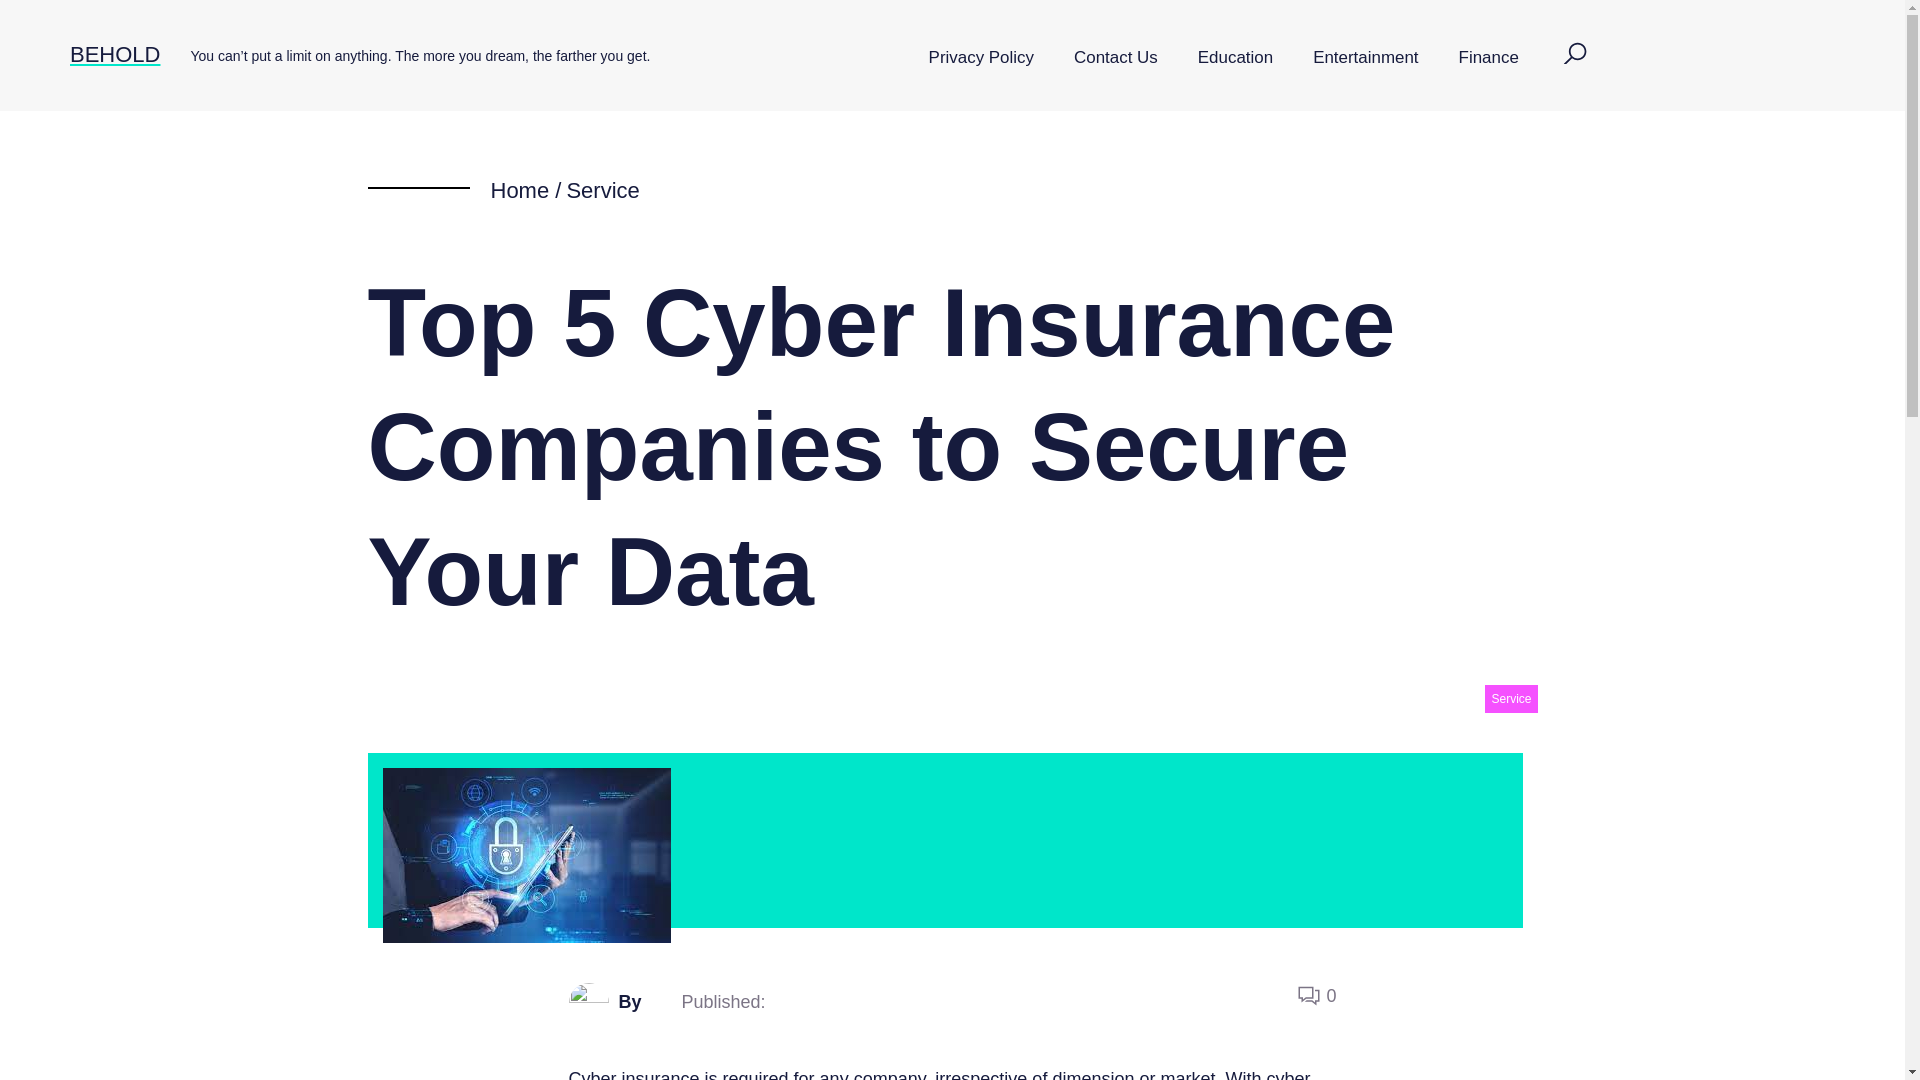 This screenshot has height=1080, width=1920. What do you see at coordinates (1488, 58) in the screenshot?
I see `Finance` at bounding box center [1488, 58].